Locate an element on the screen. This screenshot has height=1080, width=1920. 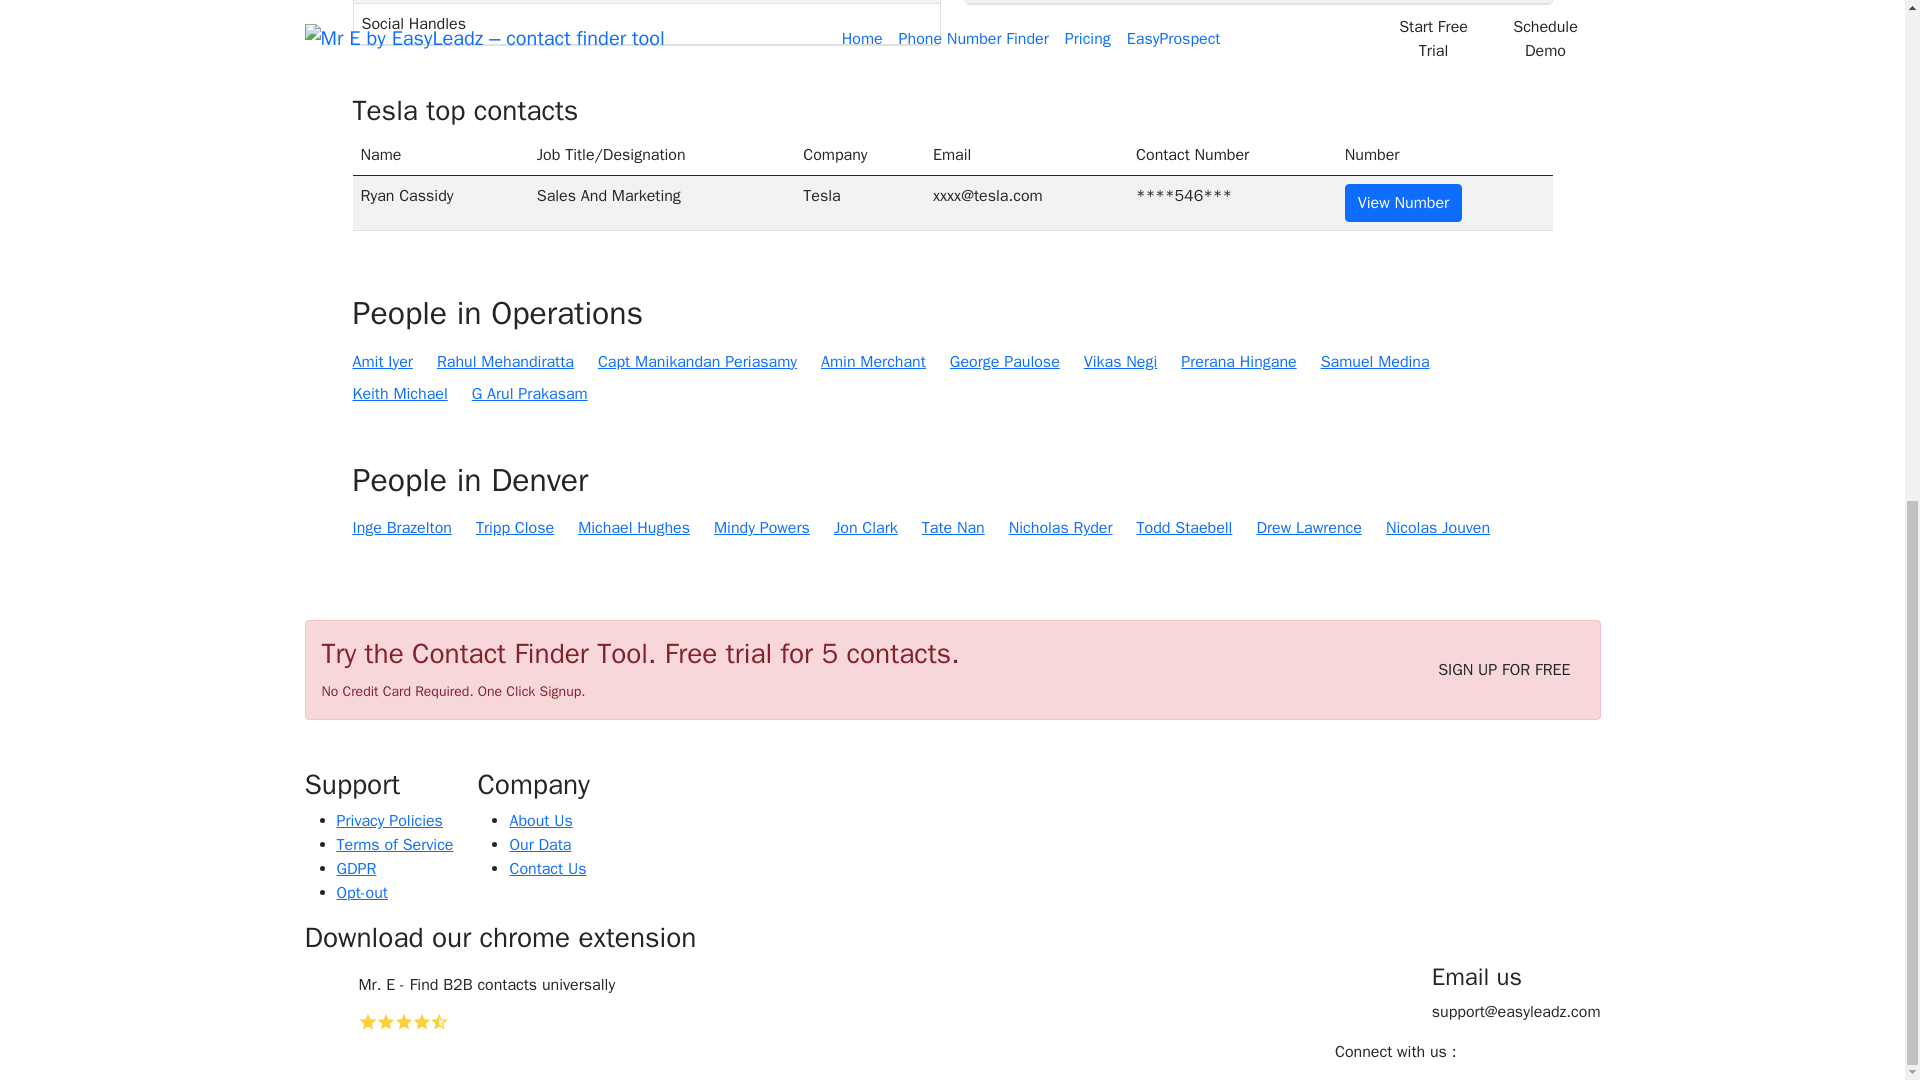
Mindy Powers is located at coordinates (762, 528).